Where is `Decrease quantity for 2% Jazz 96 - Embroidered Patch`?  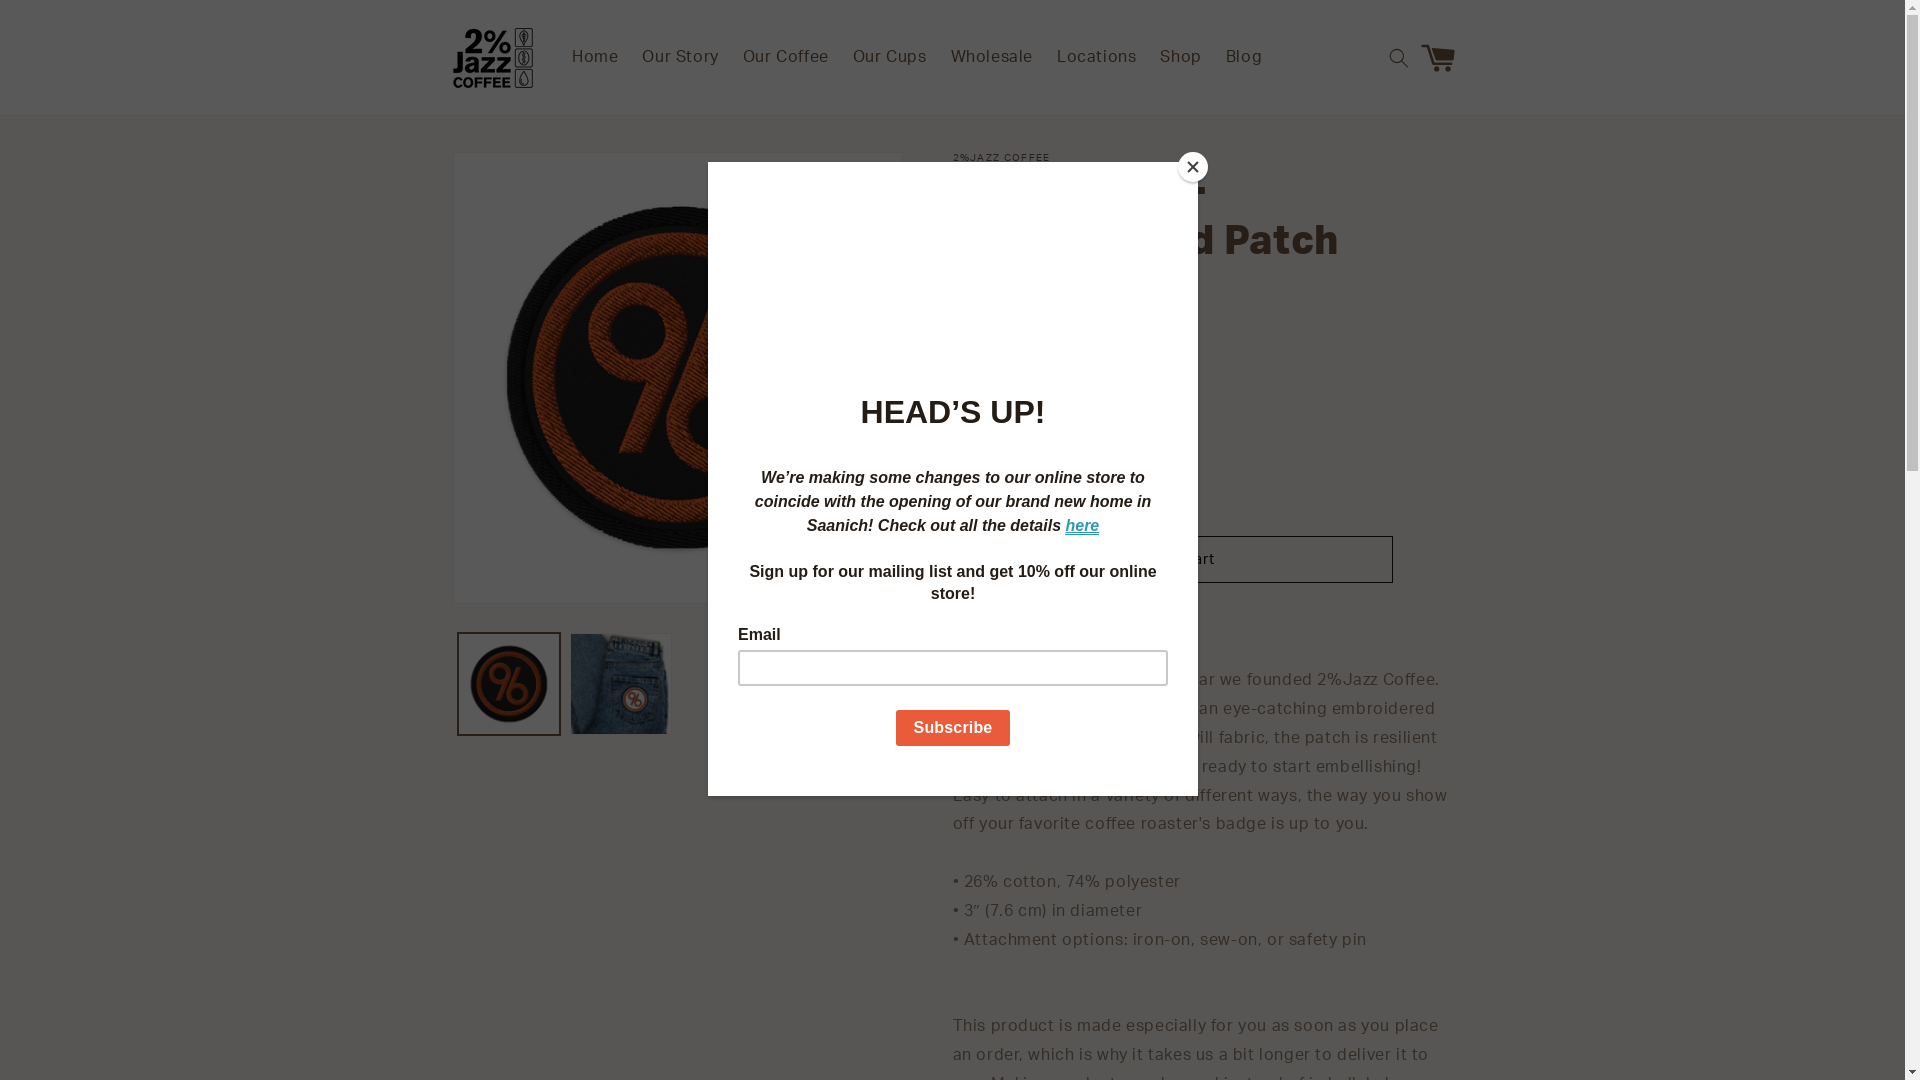
Decrease quantity for 2% Jazz 96 - Embroidered Patch is located at coordinates (976, 488).